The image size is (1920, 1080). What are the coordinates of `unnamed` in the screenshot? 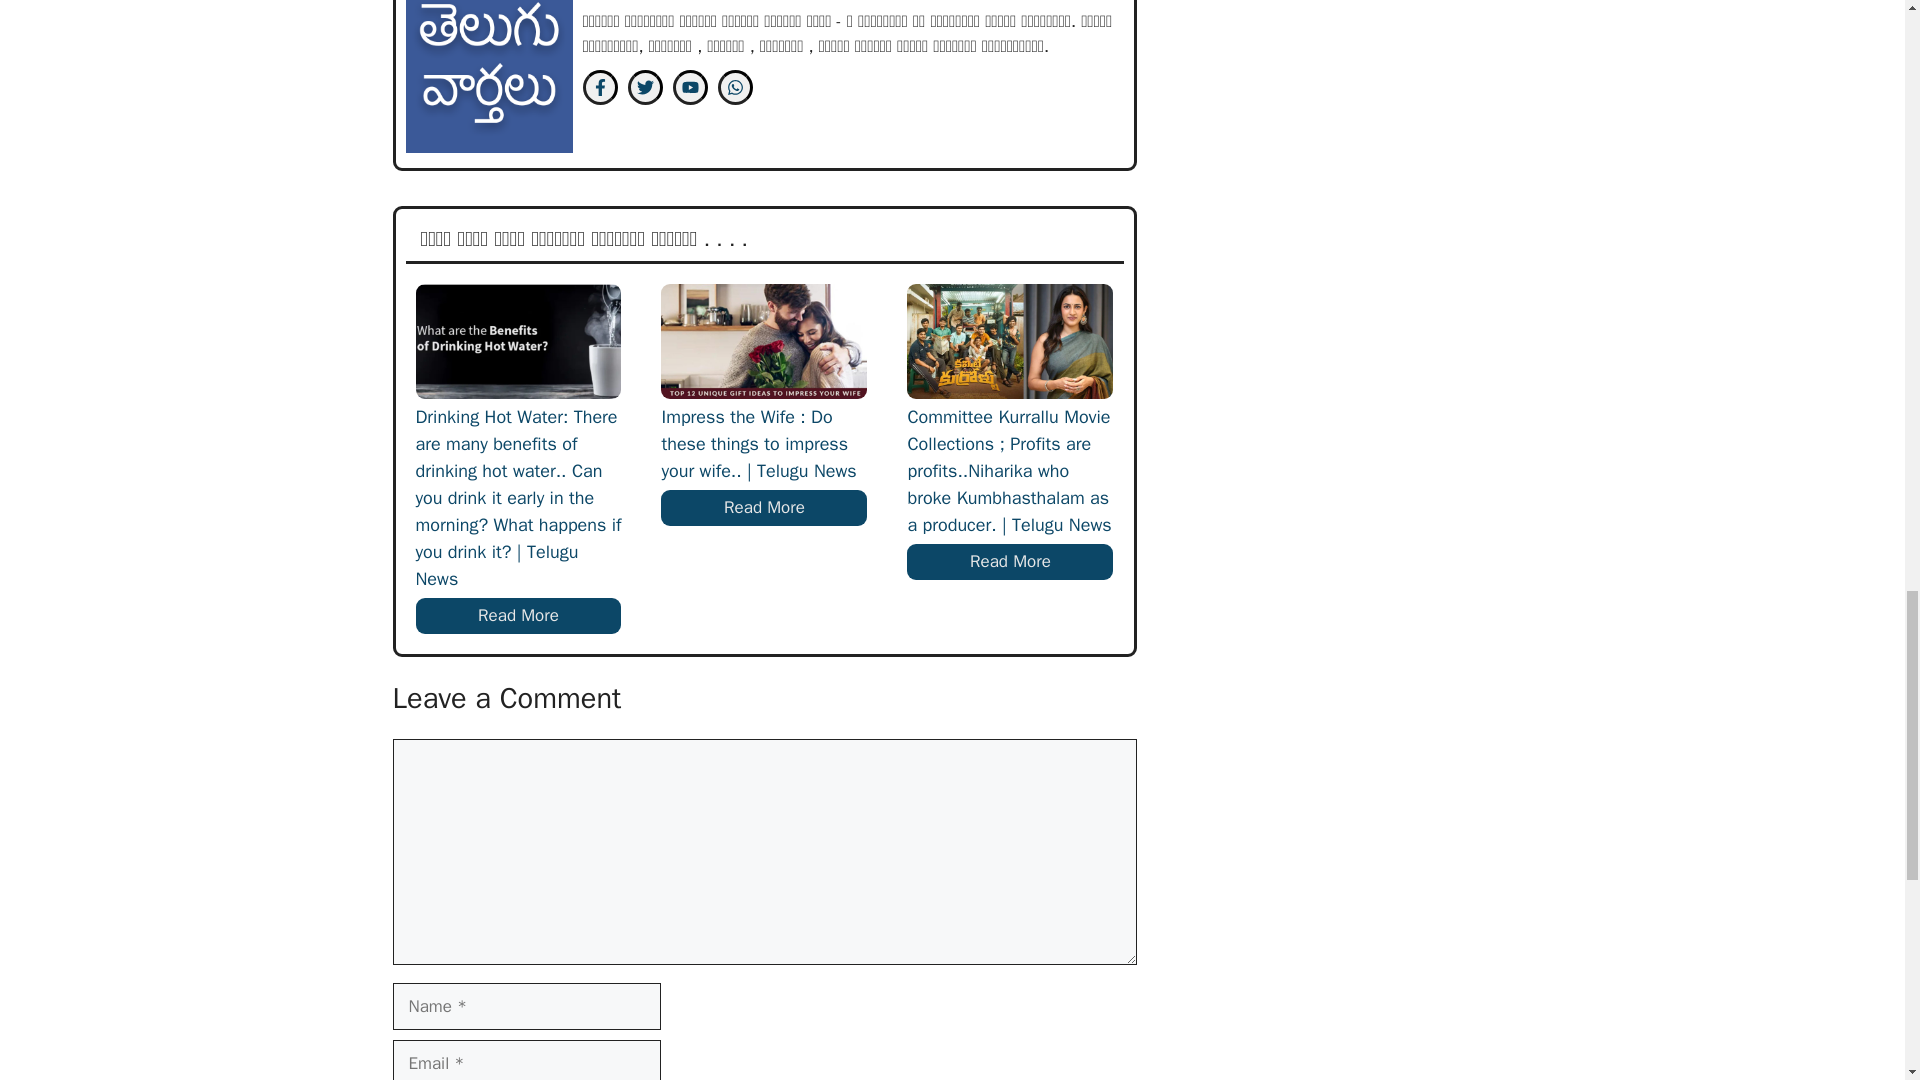 It's located at (488, 76).